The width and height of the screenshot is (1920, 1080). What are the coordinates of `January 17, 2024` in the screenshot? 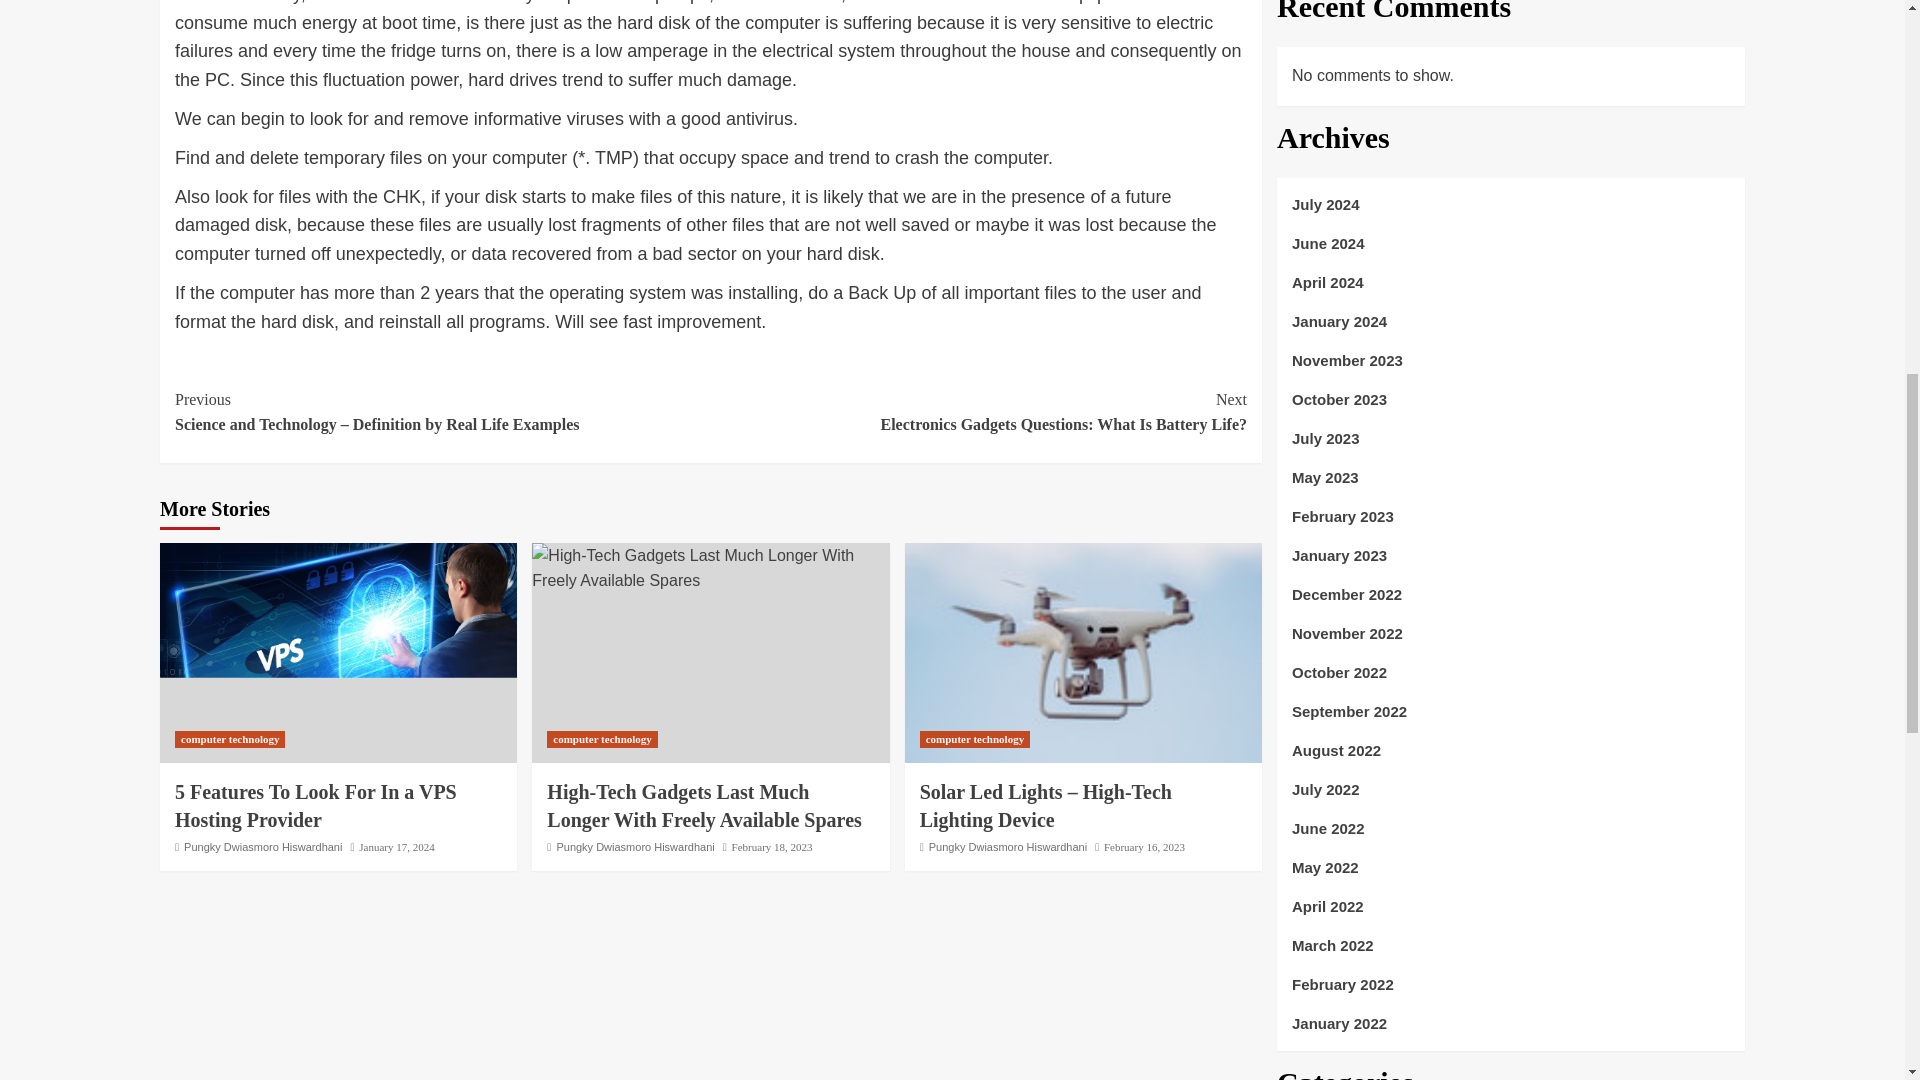 It's located at (602, 740).